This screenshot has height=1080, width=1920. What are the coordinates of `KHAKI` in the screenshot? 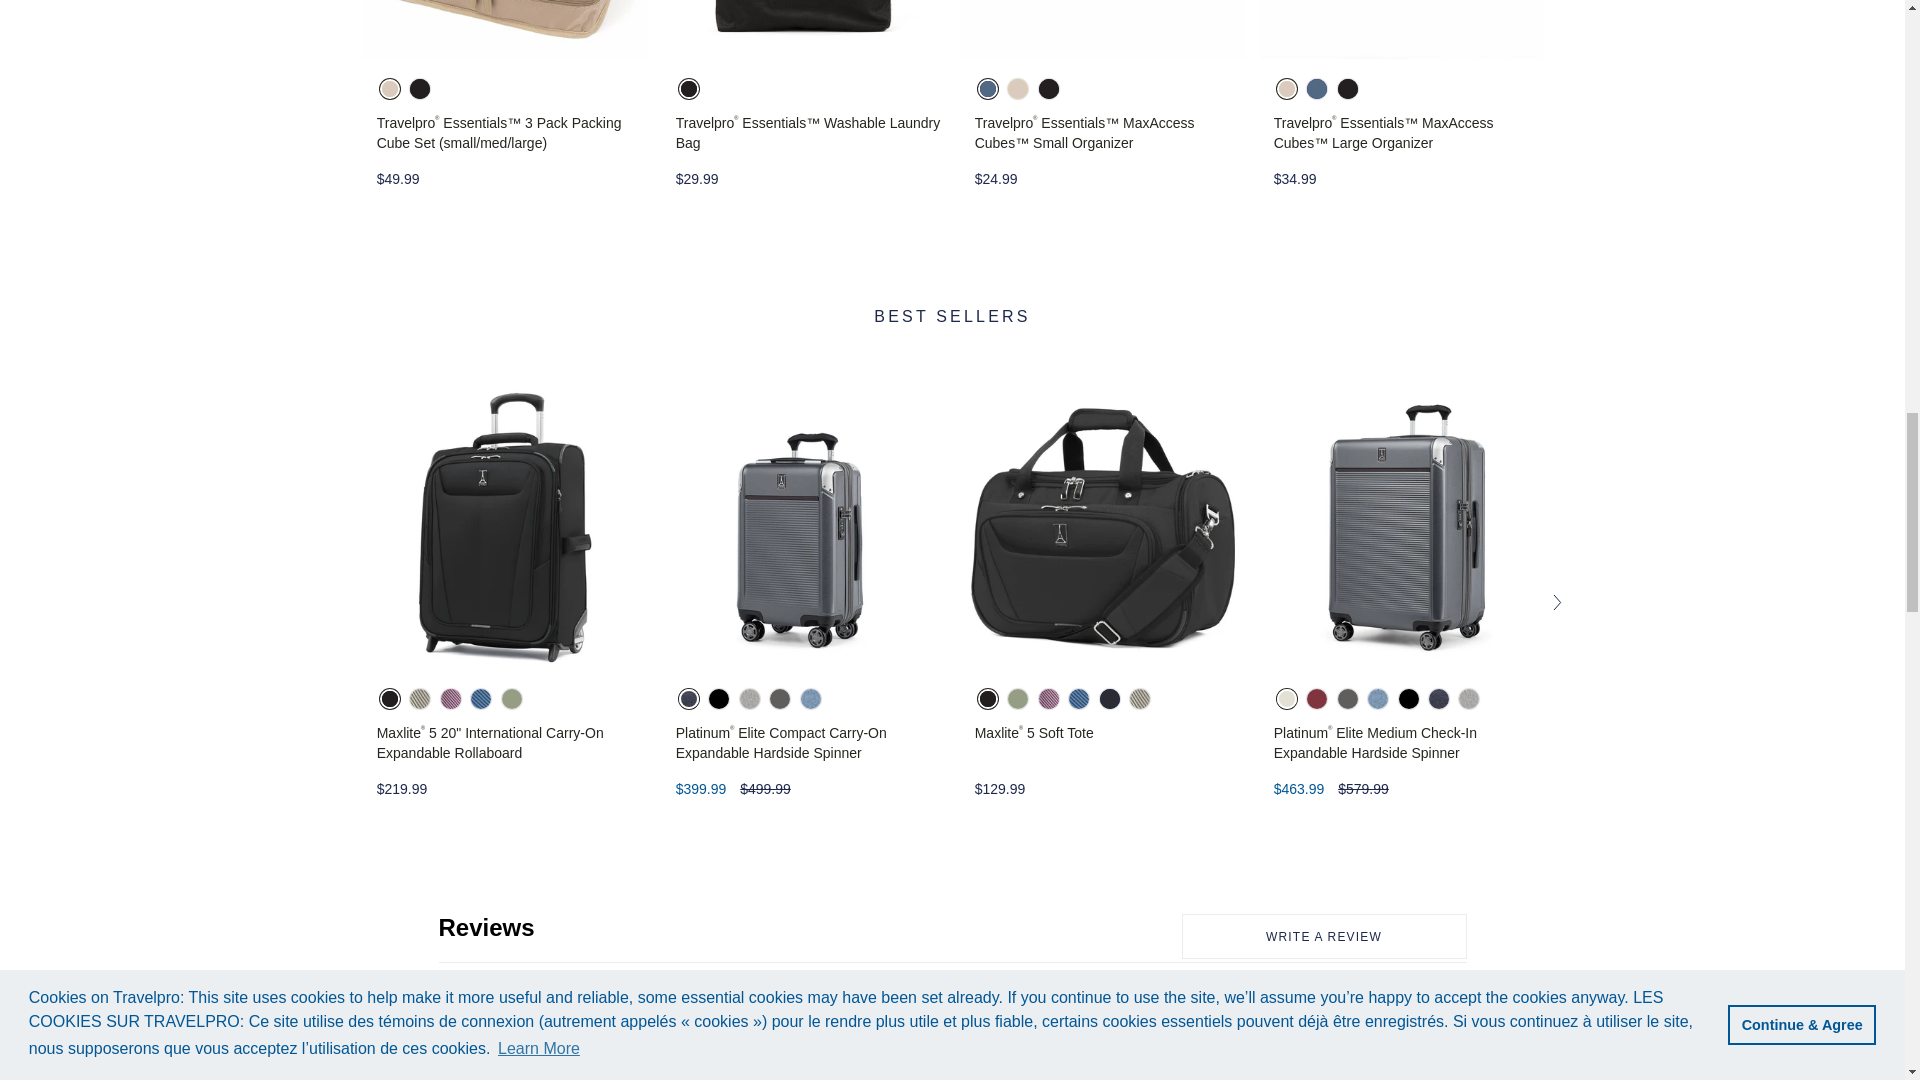 It's located at (1286, 88).